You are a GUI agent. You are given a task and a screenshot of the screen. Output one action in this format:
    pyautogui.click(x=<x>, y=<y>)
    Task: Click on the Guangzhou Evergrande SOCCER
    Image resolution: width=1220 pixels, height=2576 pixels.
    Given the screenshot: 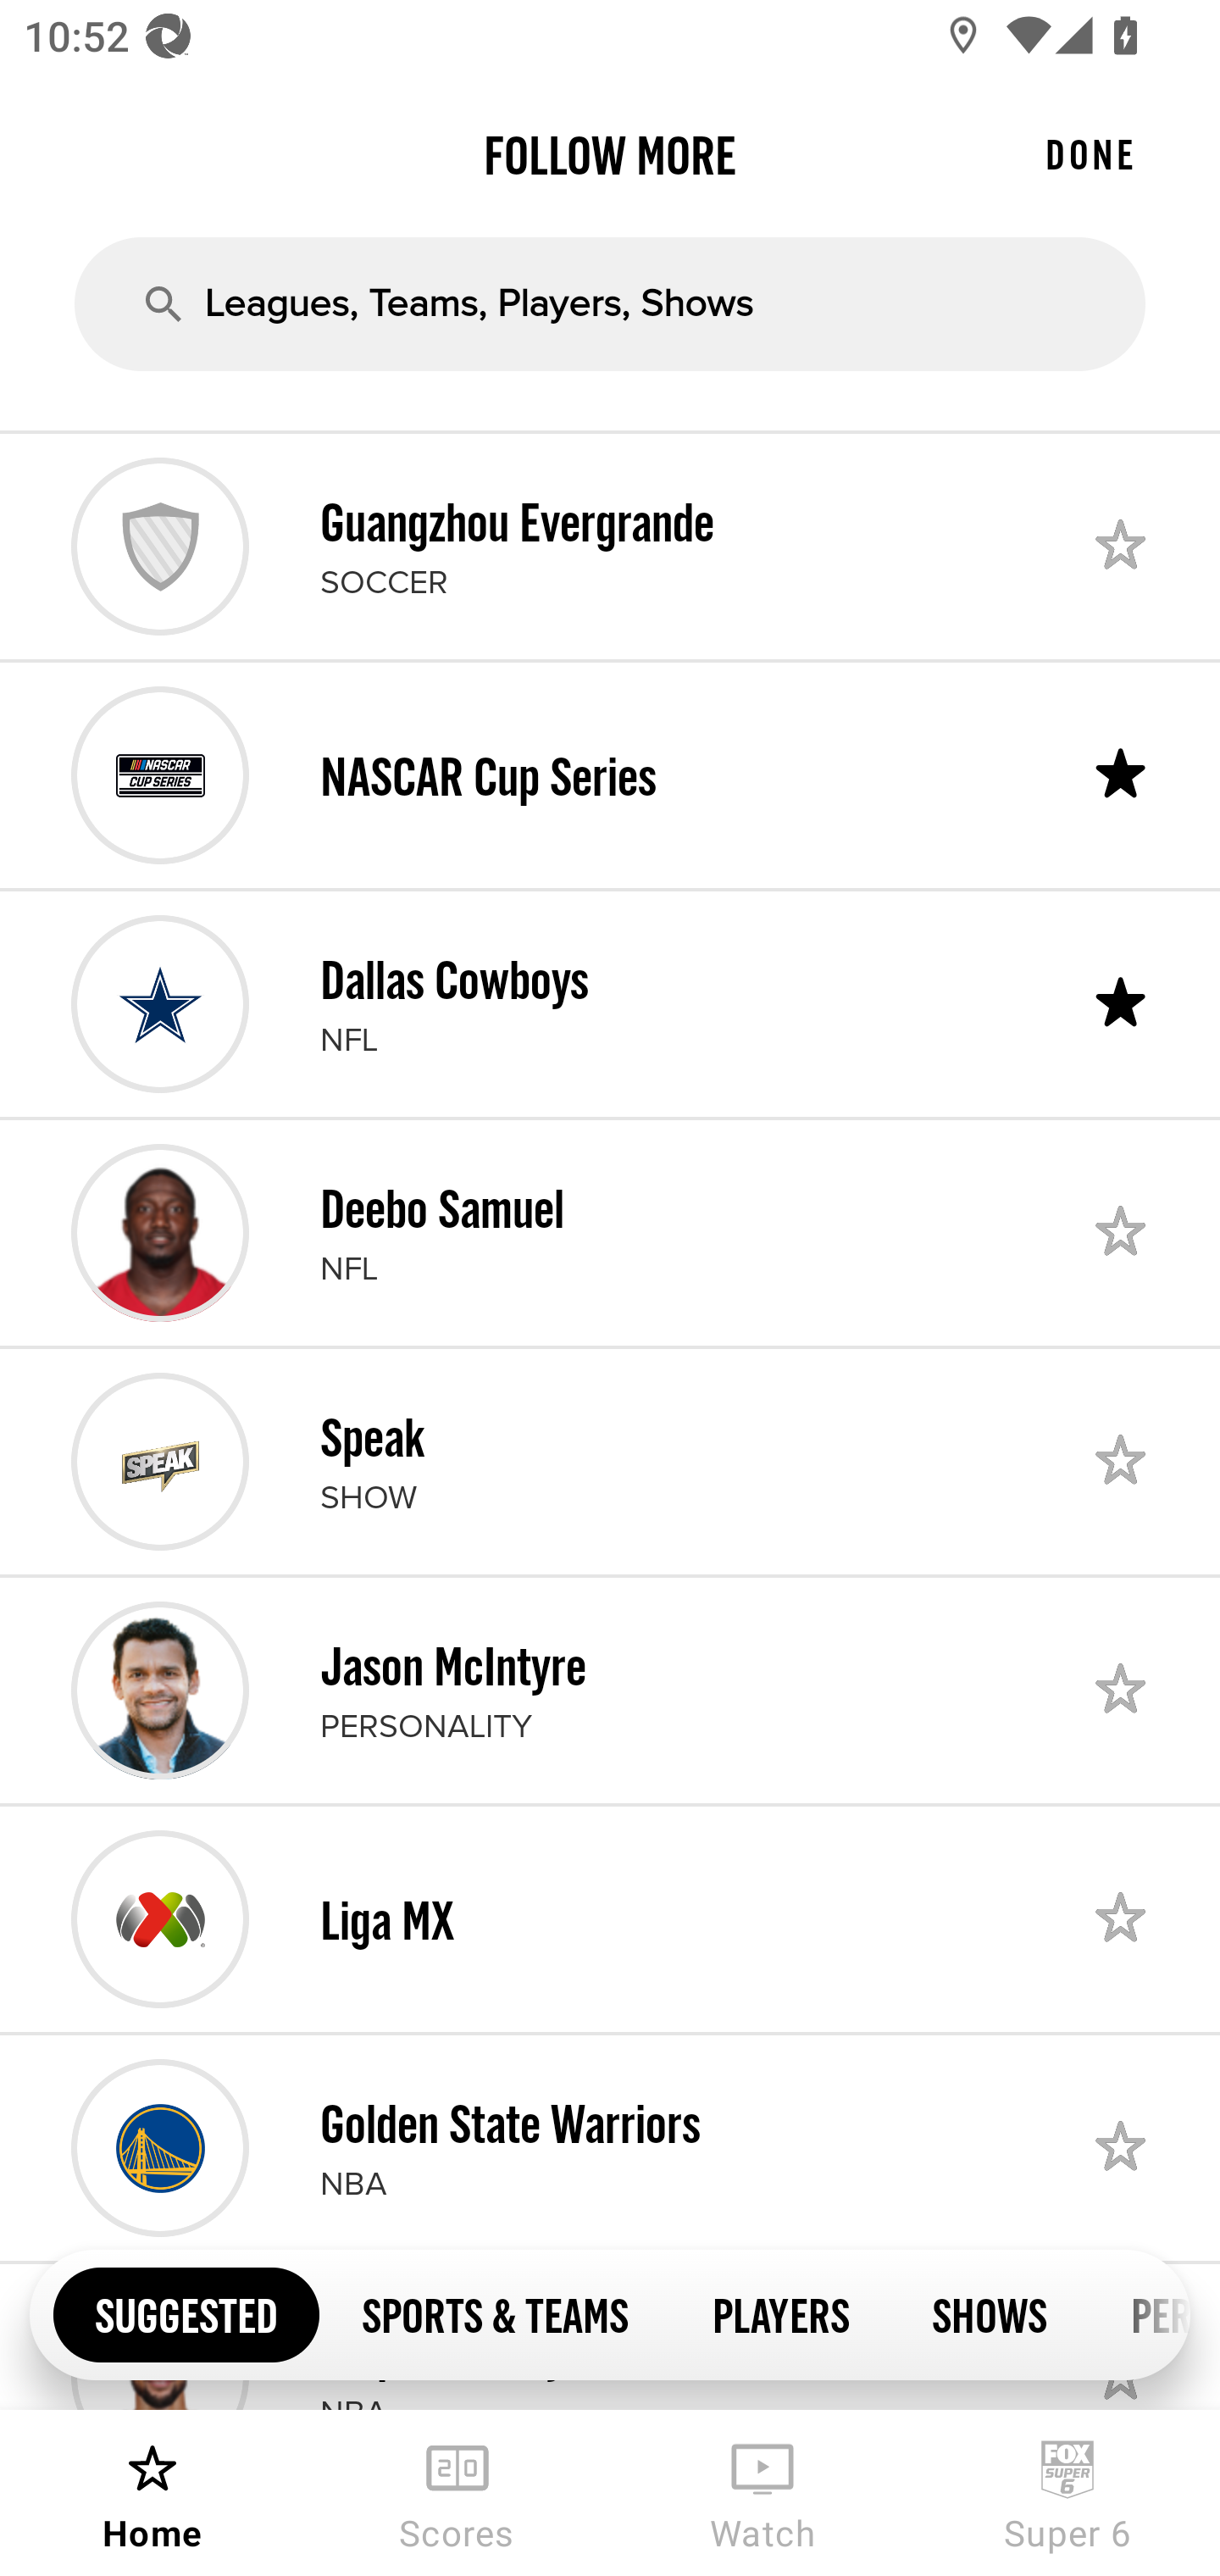 What is the action you would take?
    pyautogui.click(x=610, y=546)
    